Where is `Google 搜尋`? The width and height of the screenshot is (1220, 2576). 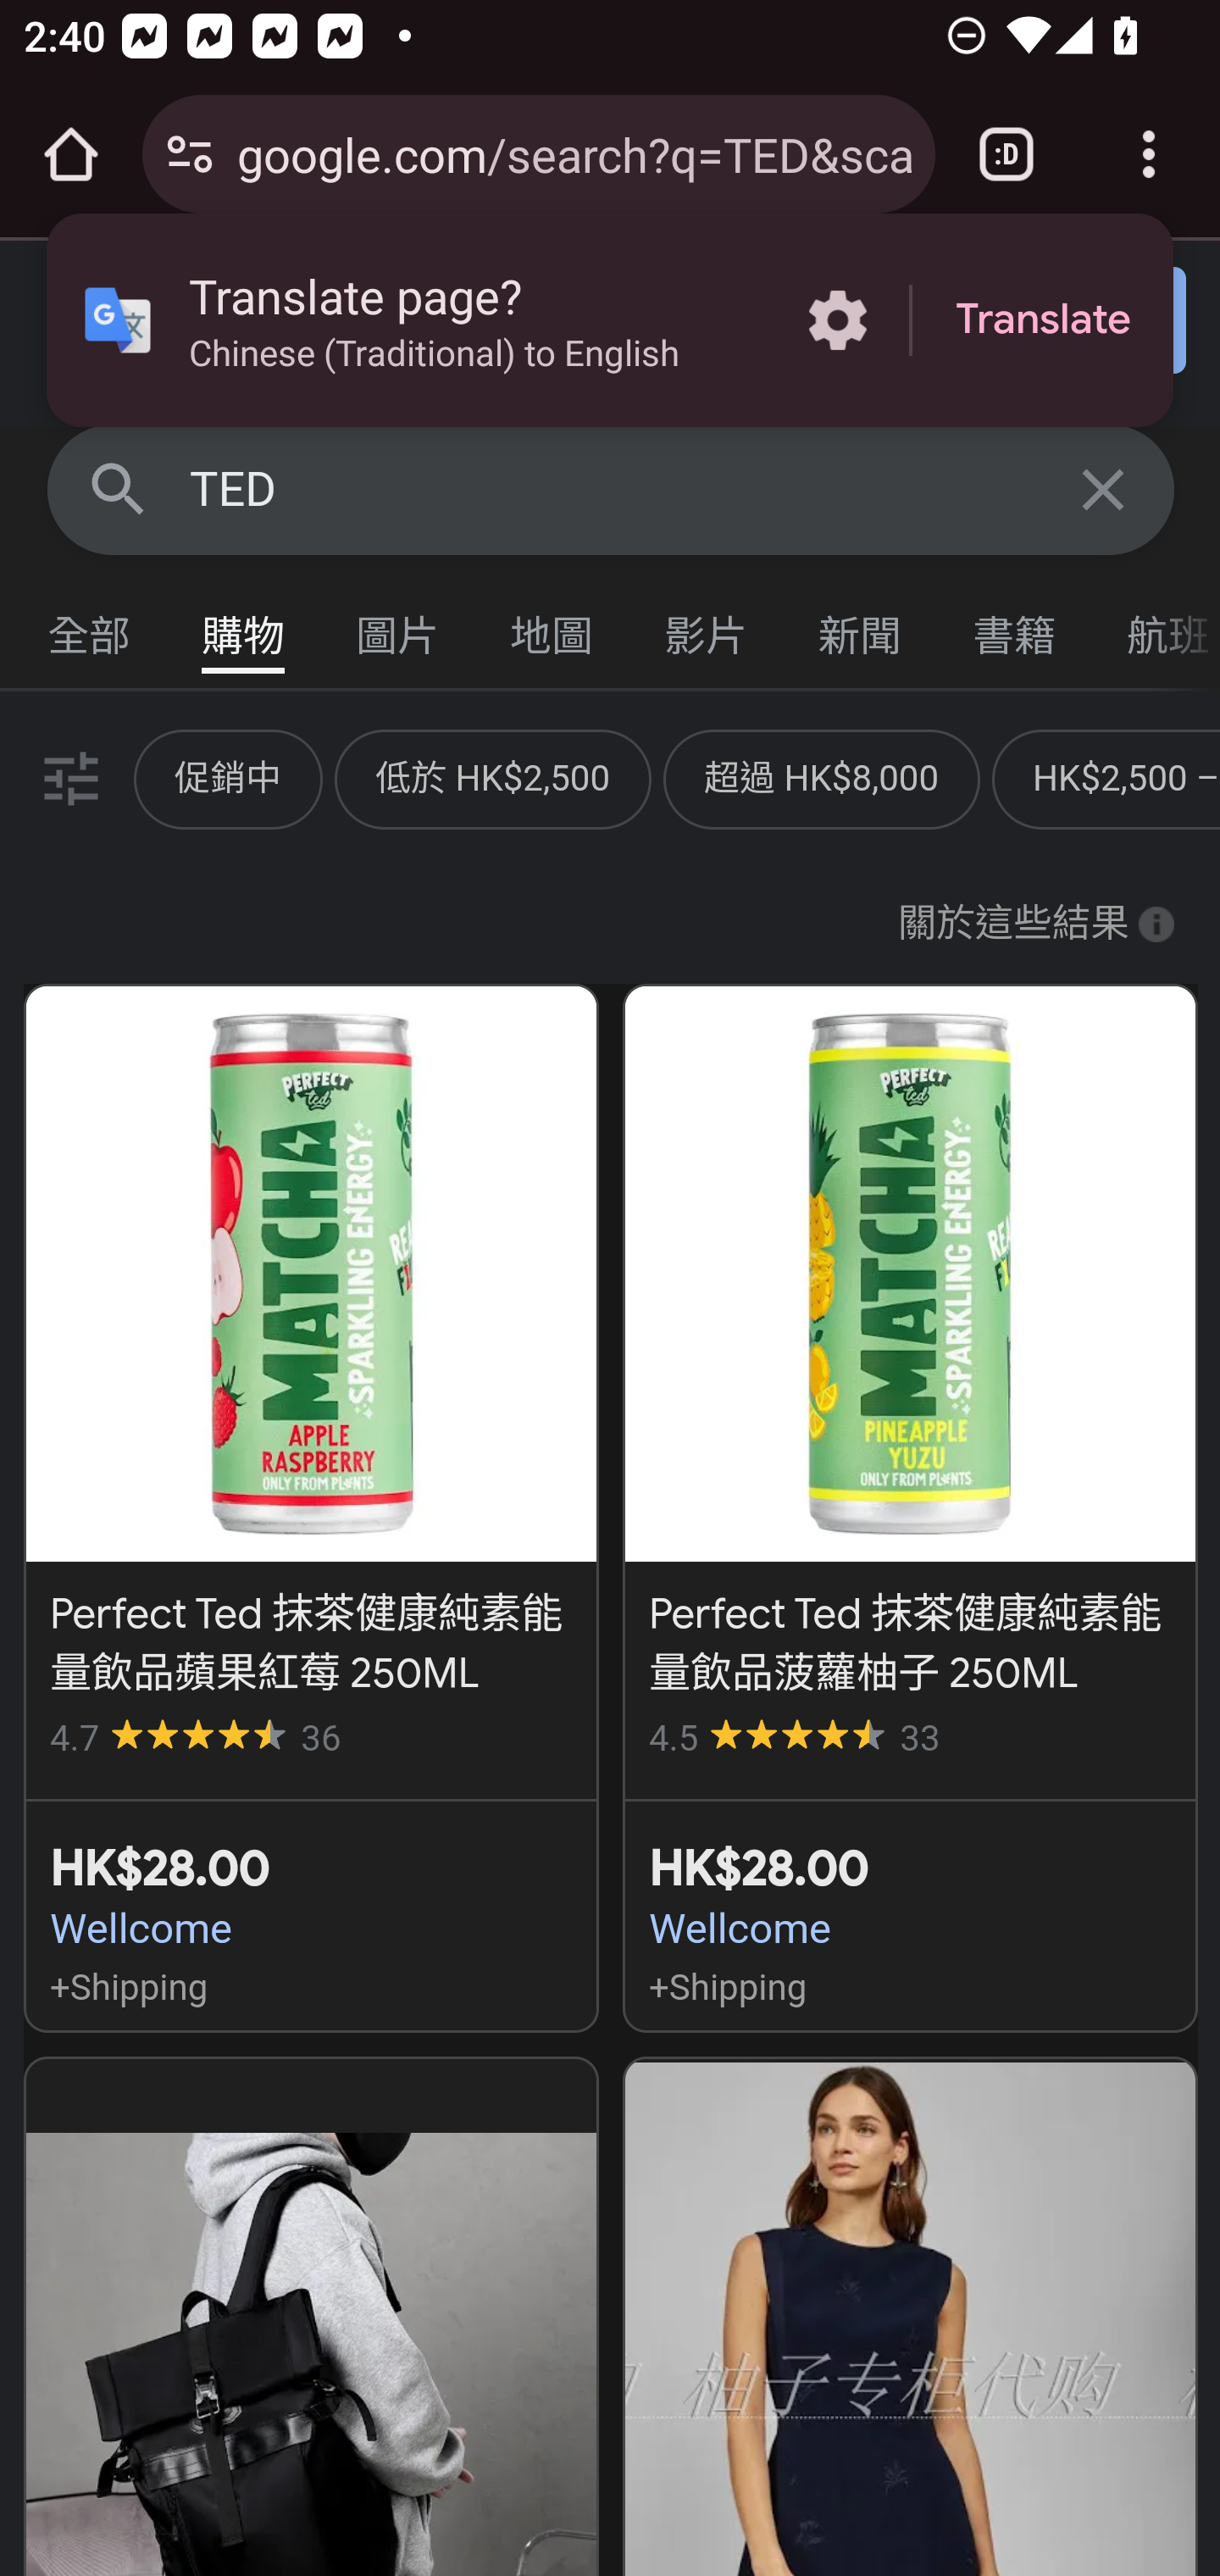
Google 搜尋 is located at coordinates (119, 488).